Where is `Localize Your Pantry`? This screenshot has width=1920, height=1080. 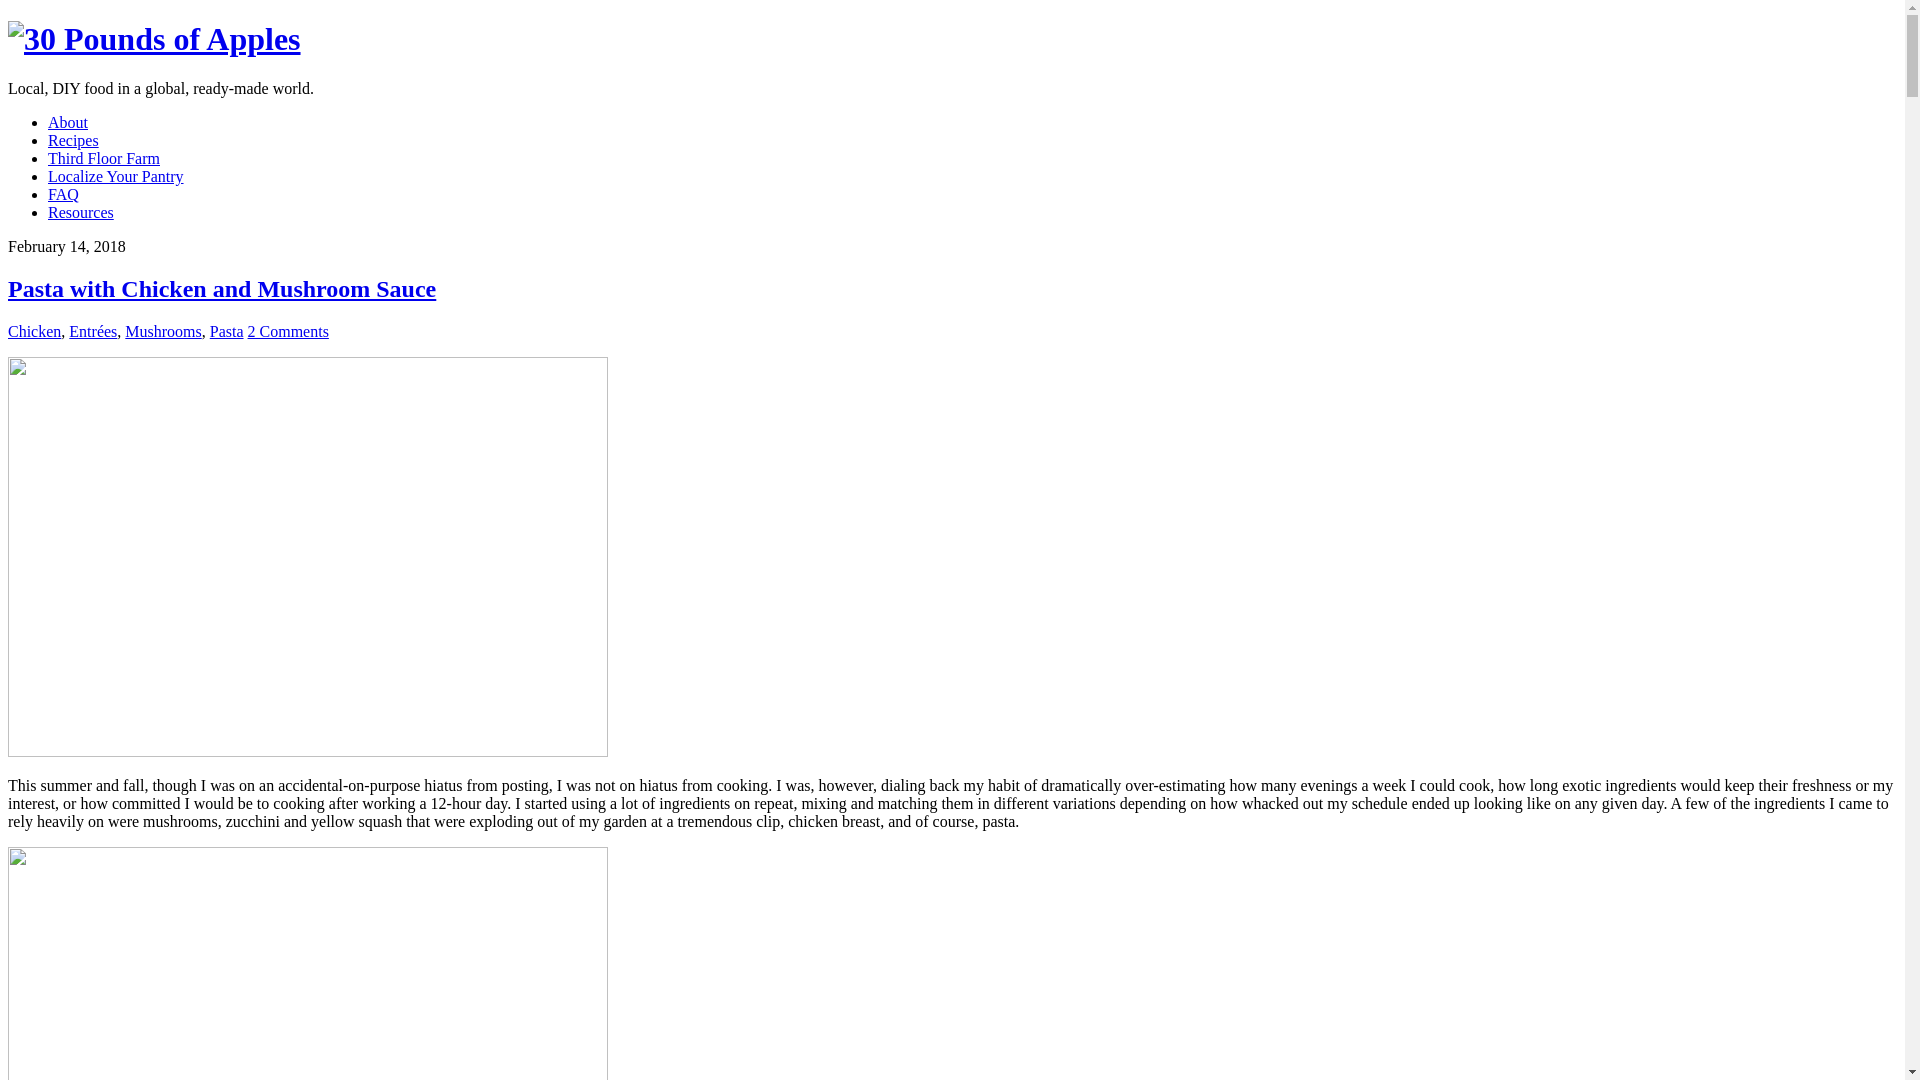 Localize Your Pantry is located at coordinates (116, 176).